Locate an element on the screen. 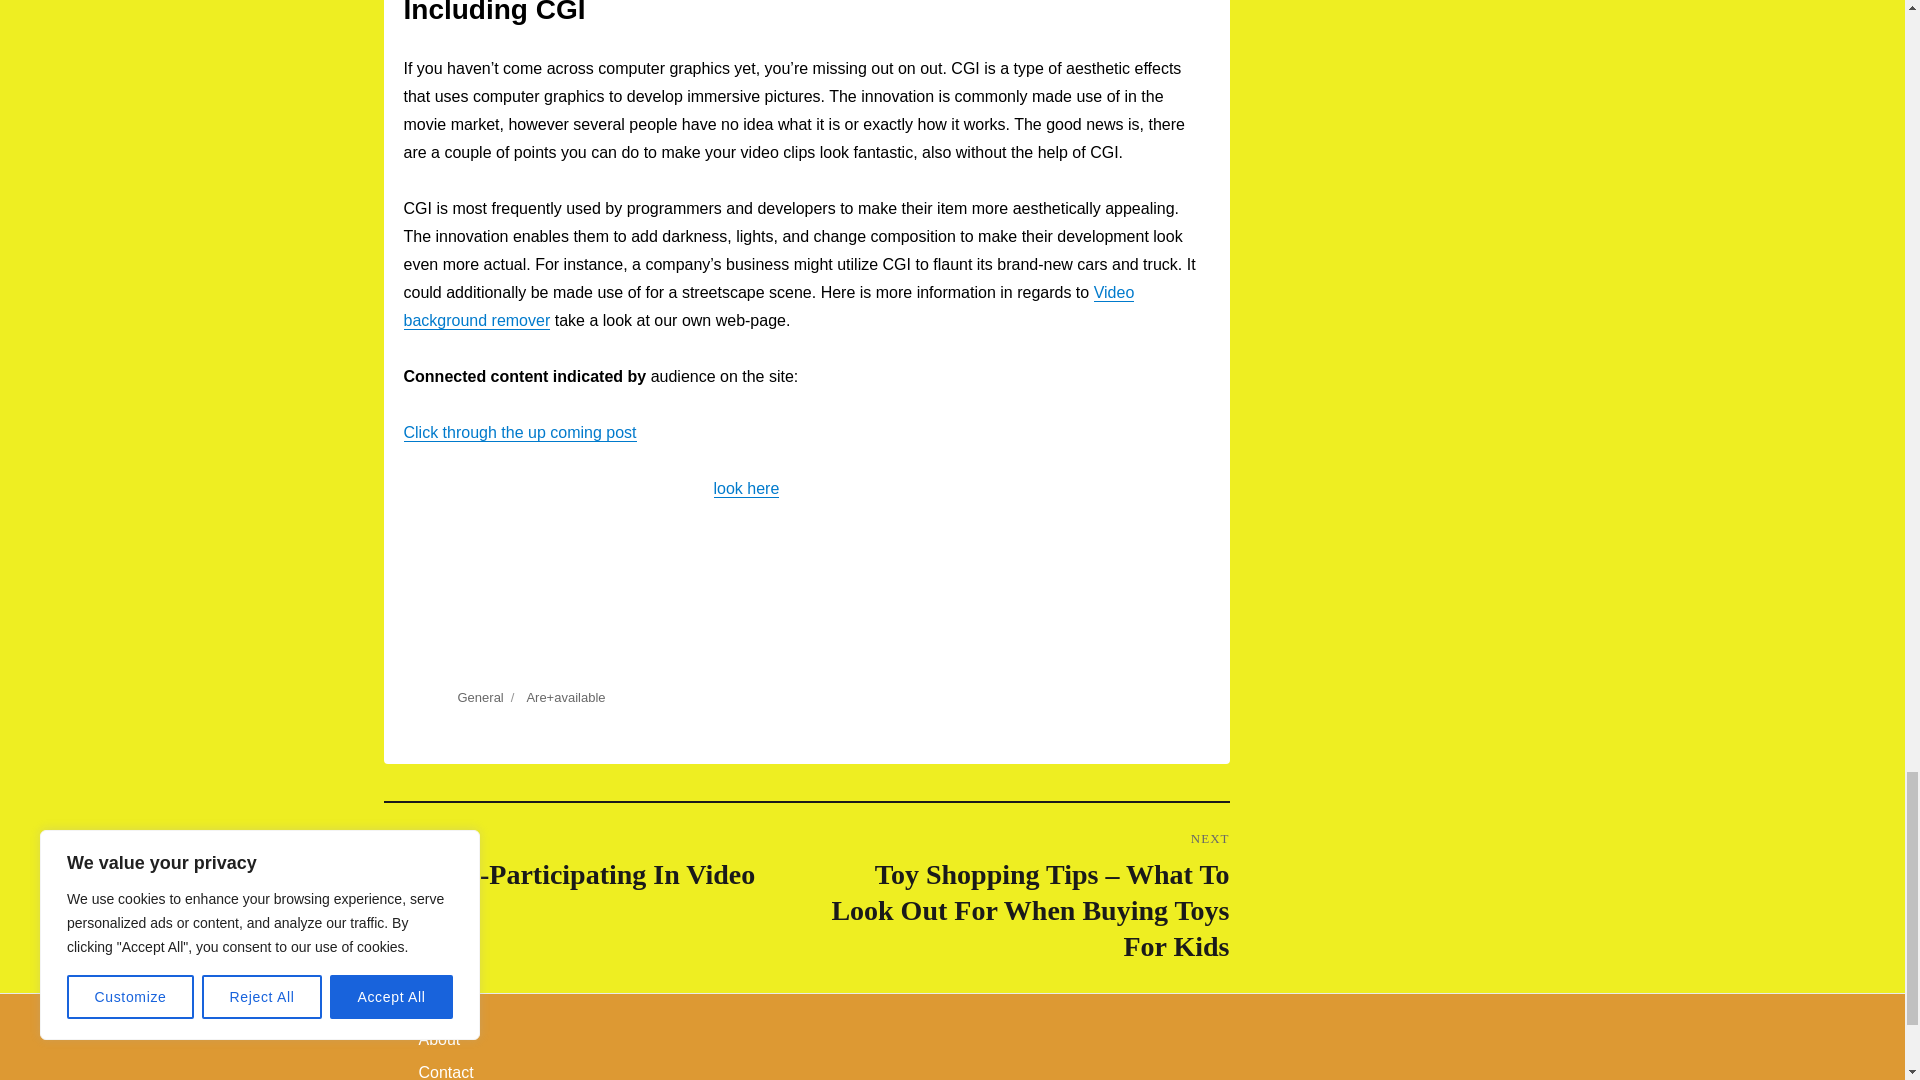 The height and width of the screenshot is (1080, 1920). look here is located at coordinates (746, 488).